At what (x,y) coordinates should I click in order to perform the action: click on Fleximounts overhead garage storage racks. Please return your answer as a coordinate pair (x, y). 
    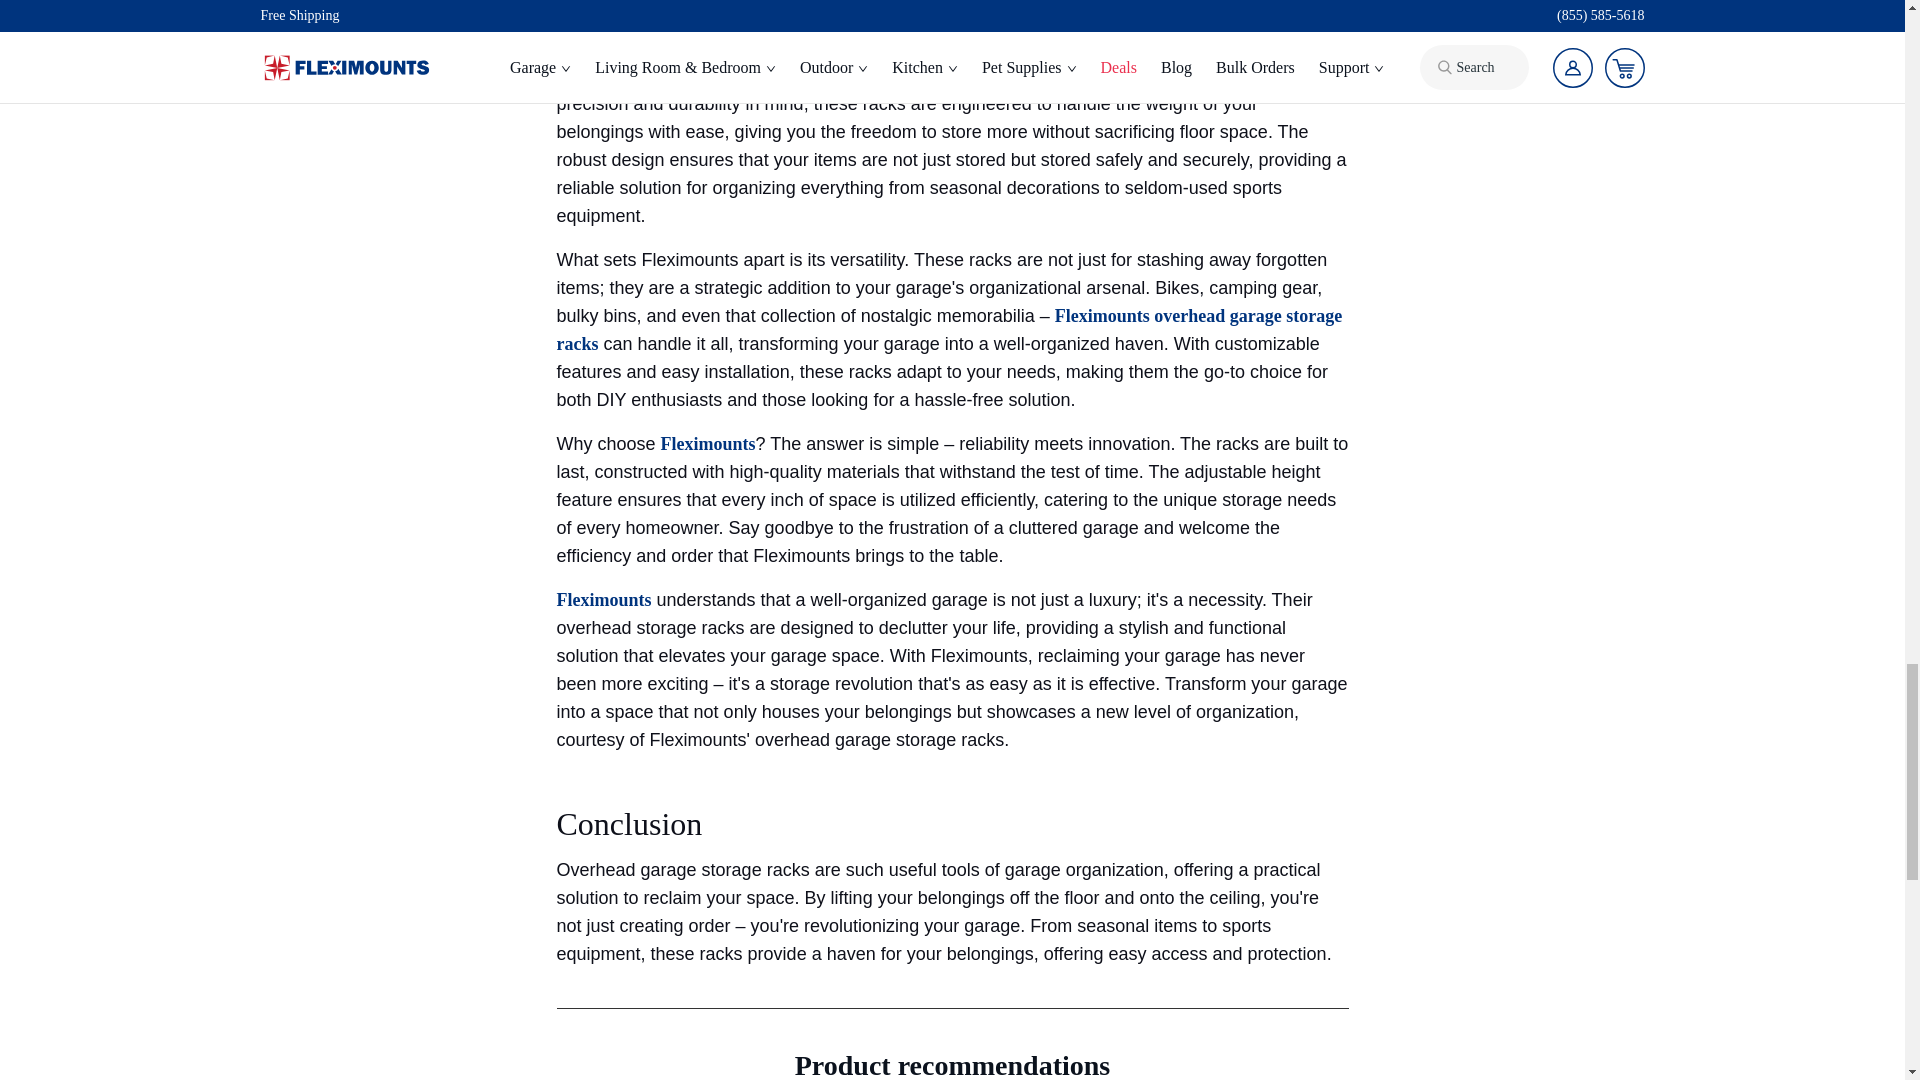
    Looking at the image, I should click on (949, 330).